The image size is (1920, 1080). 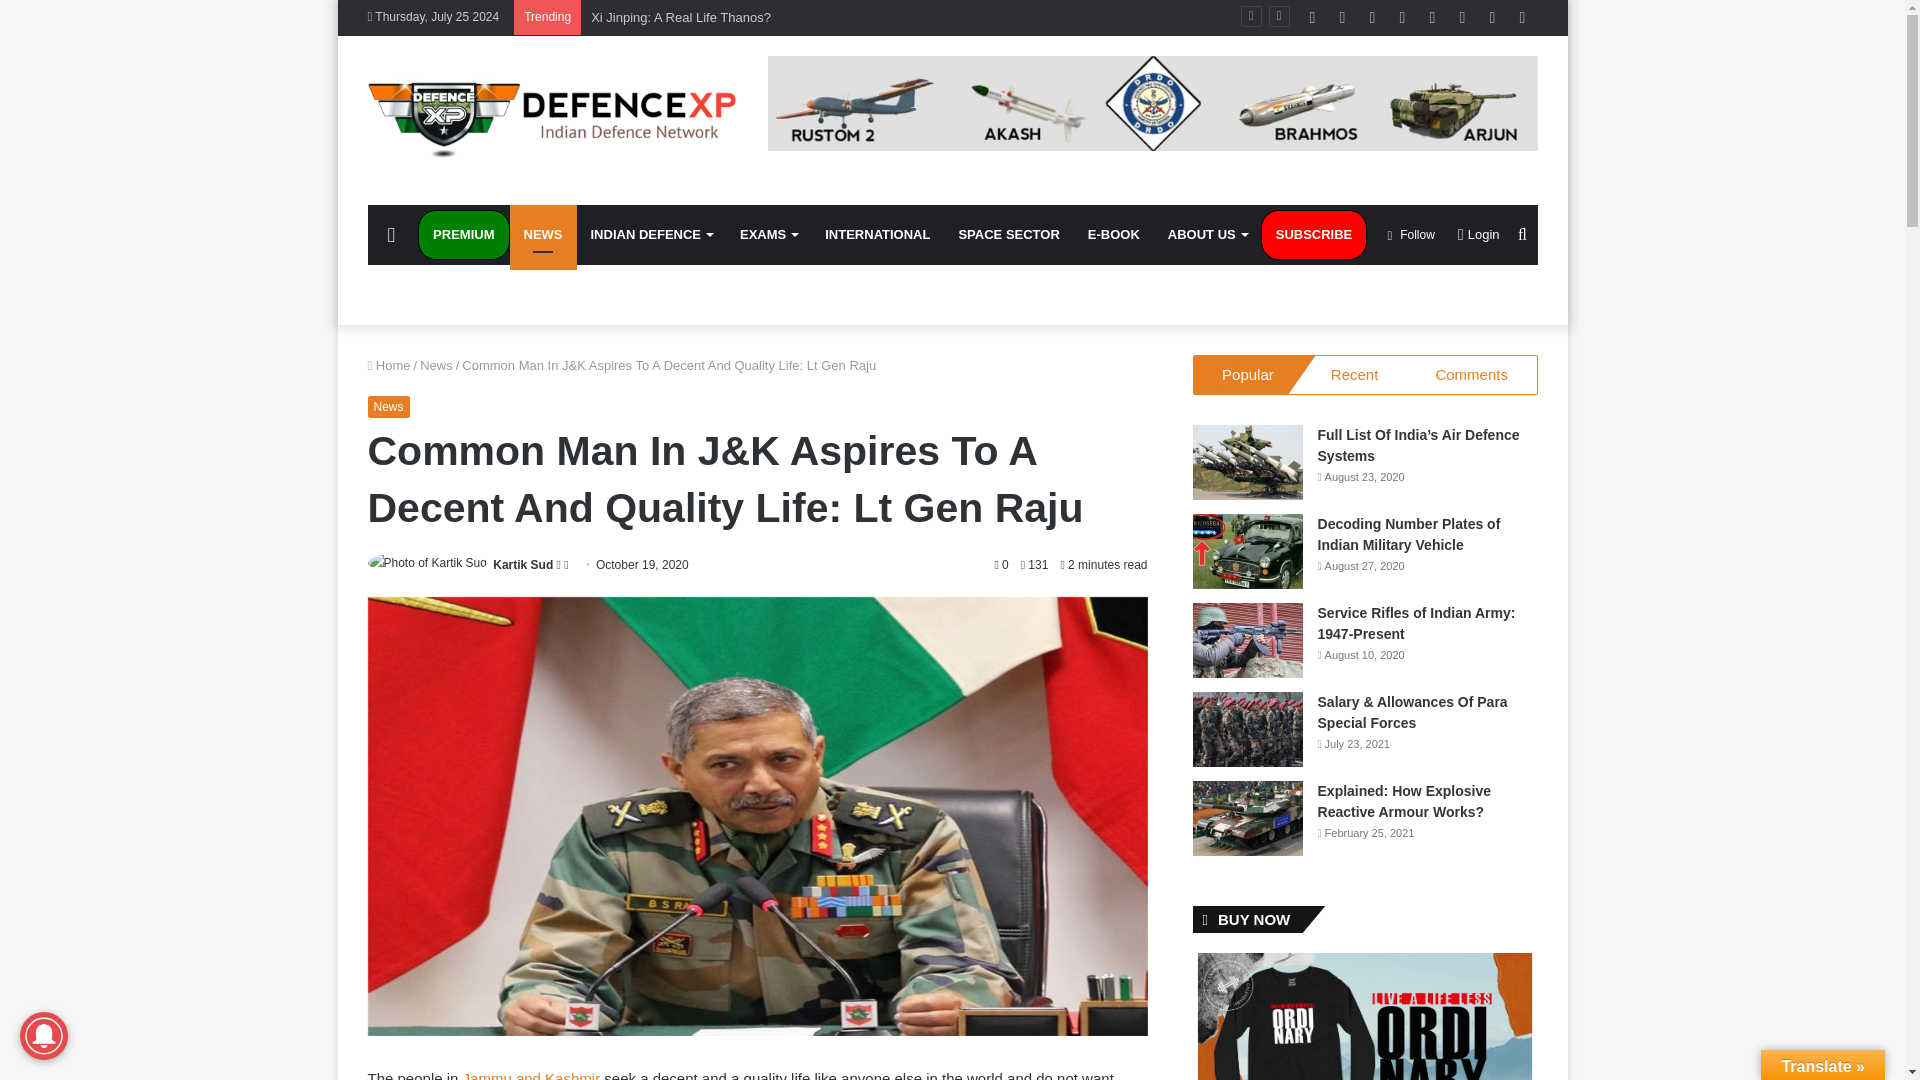 I want to click on NEWS, so click(x=544, y=234).